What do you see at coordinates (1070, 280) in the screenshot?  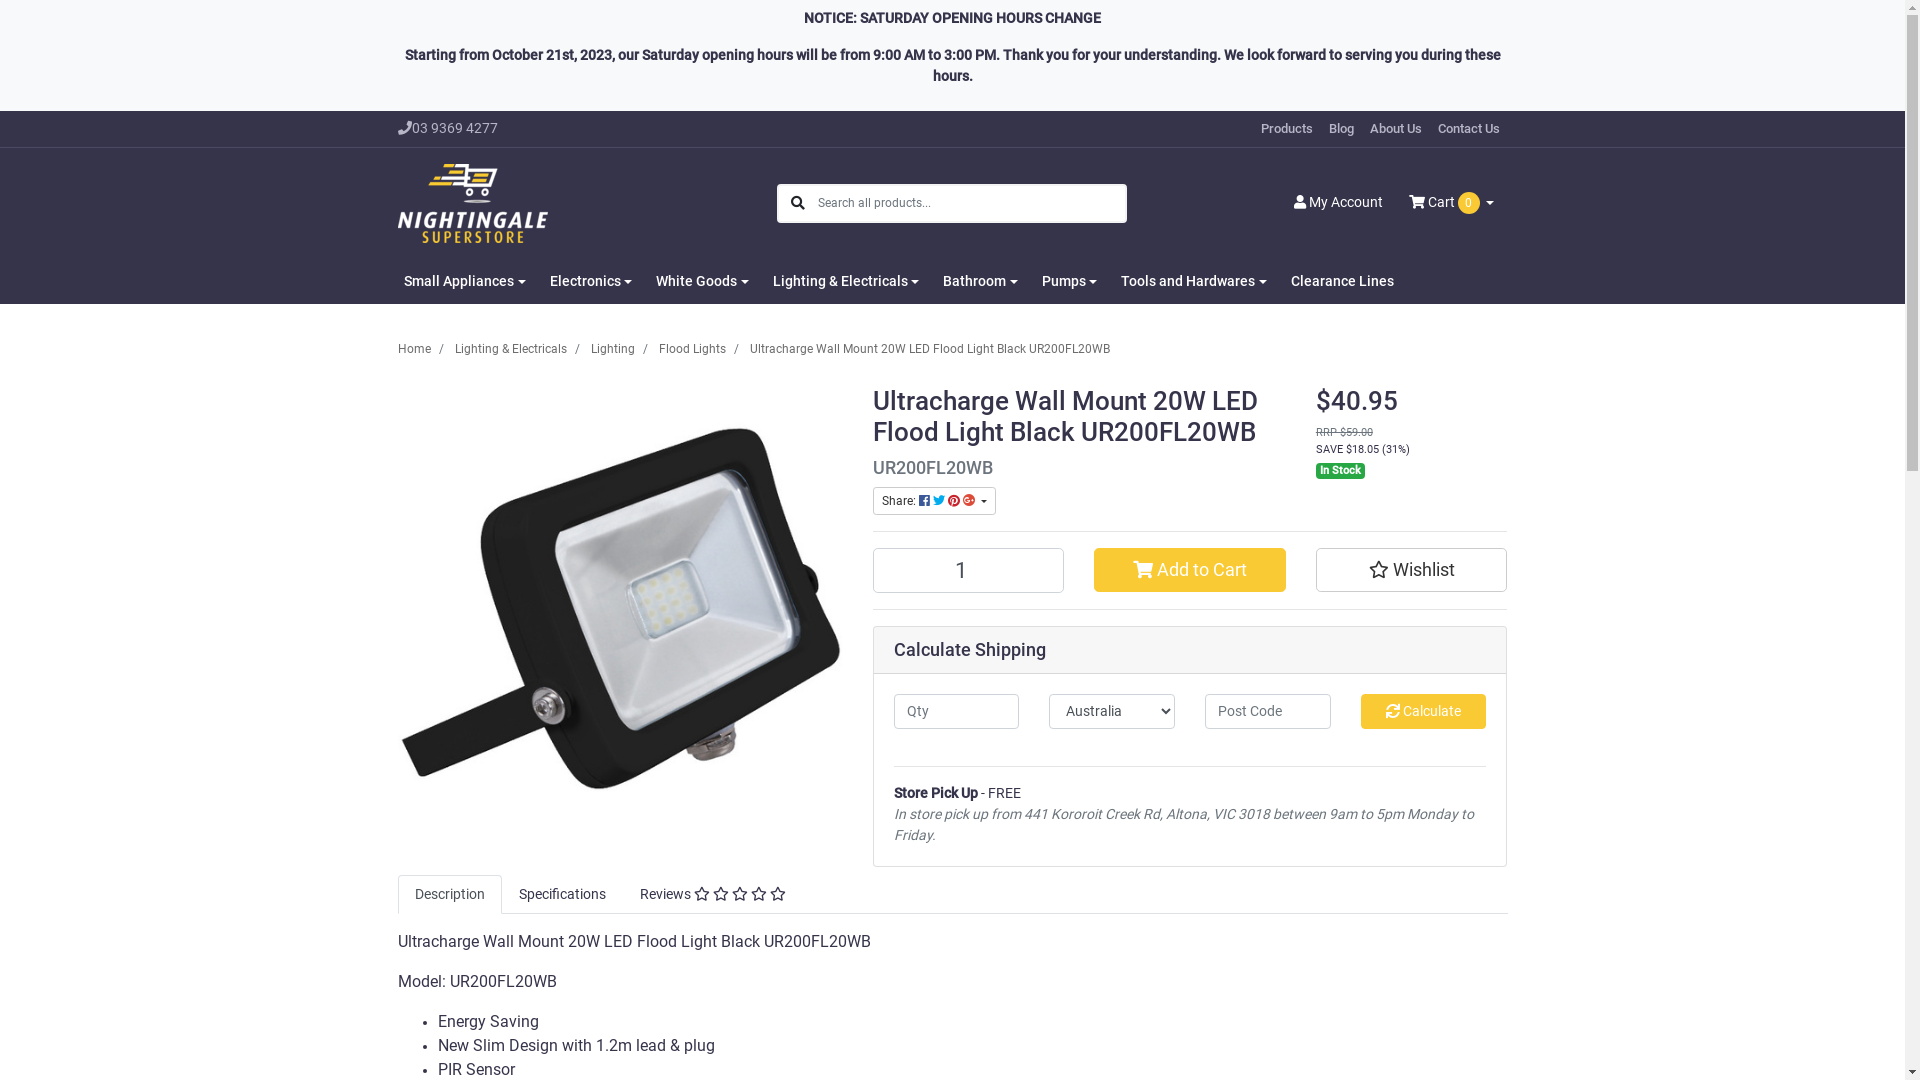 I see `Pumps` at bounding box center [1070, 280].